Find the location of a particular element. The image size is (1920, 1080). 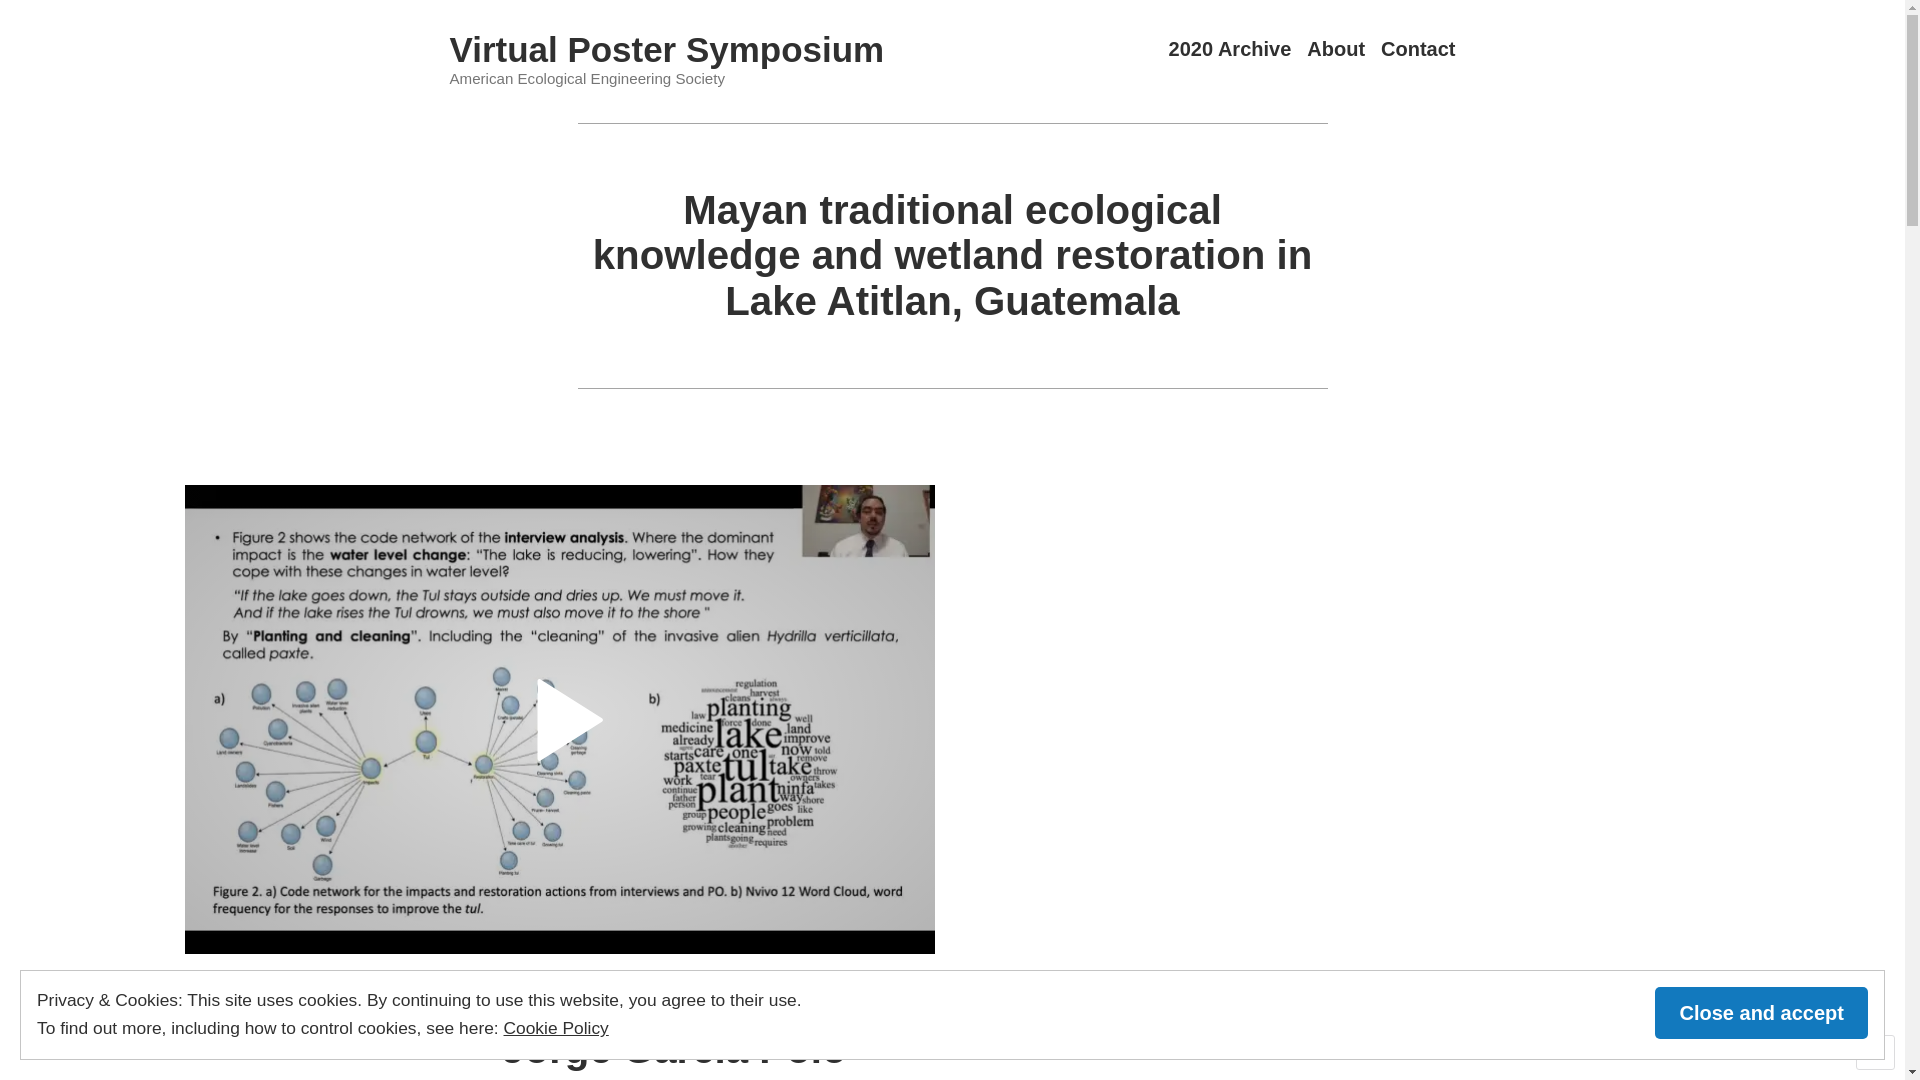

Virtual Poster Symposium is located at coordinates (668, 50).